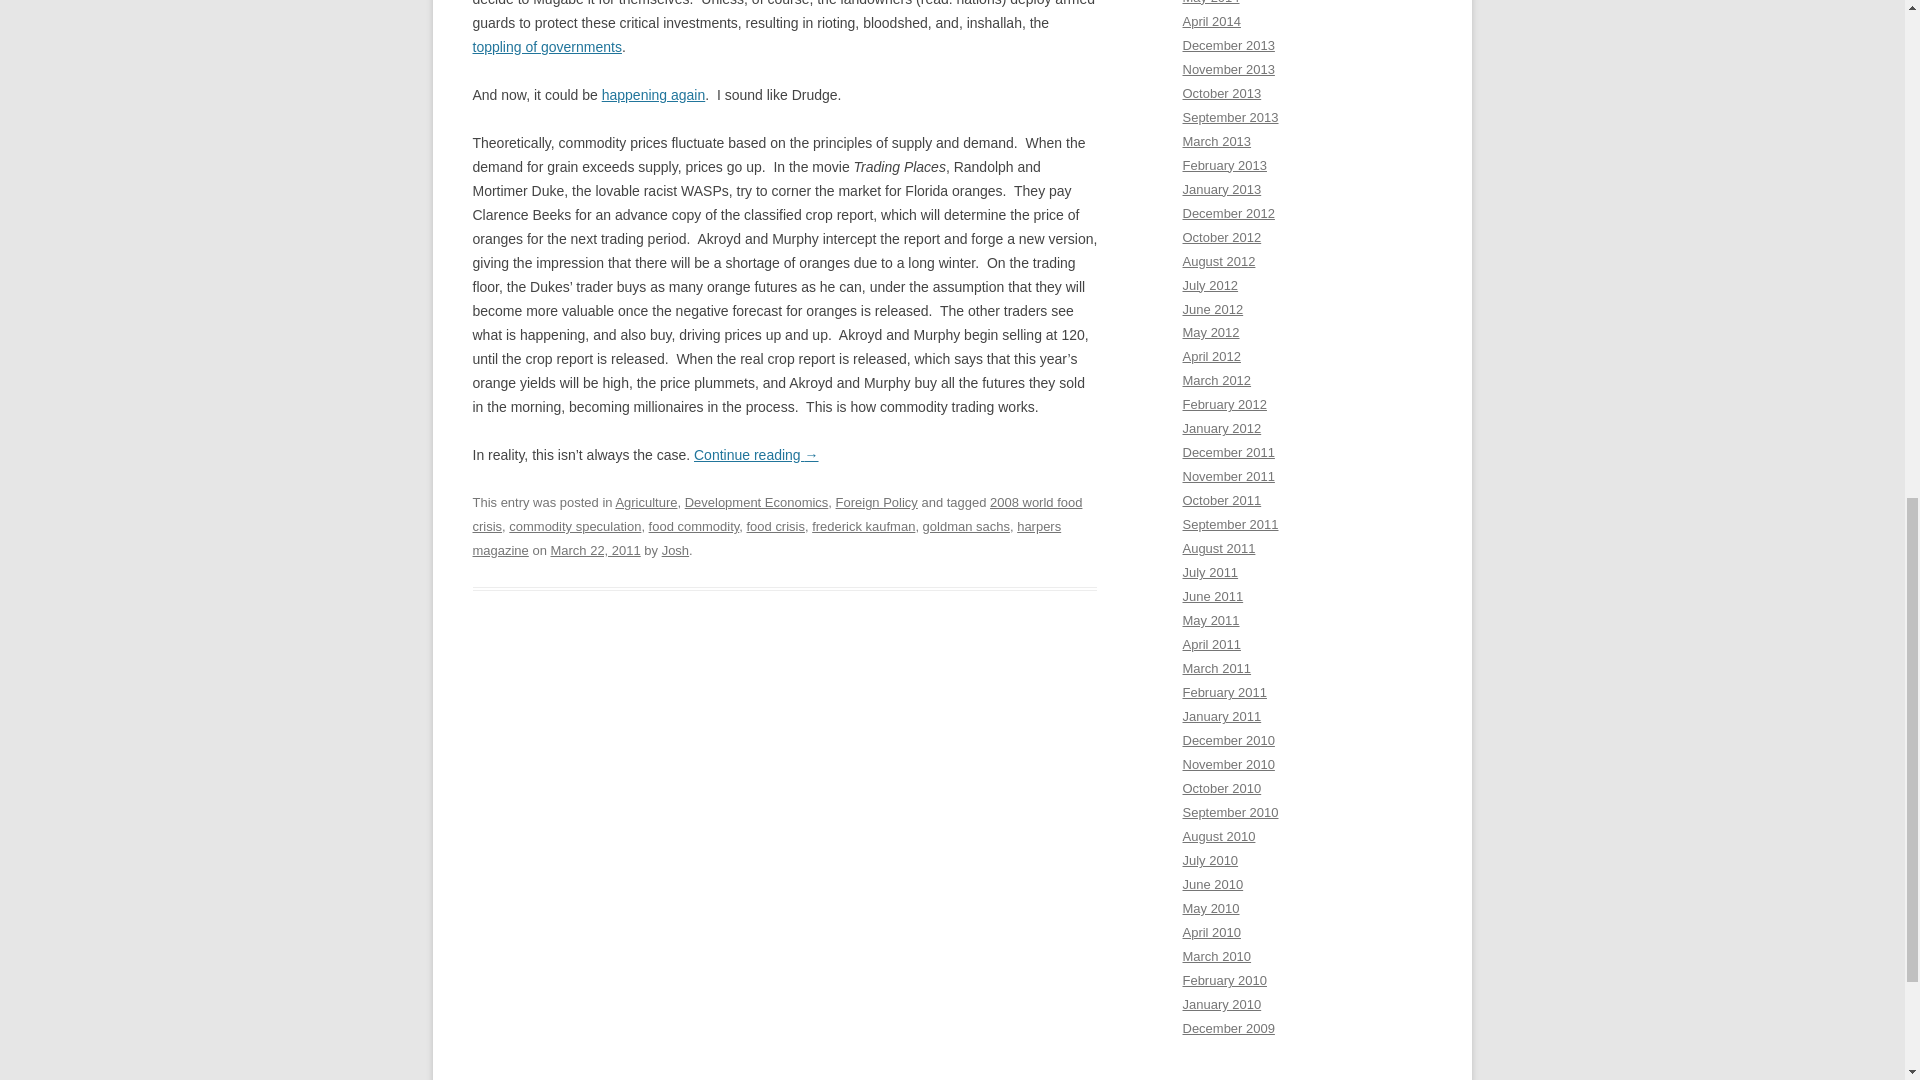  What do you see at coordinates (594, 550) in the screenshot?
I see `6:09 am` at bounding box center [594, 550].